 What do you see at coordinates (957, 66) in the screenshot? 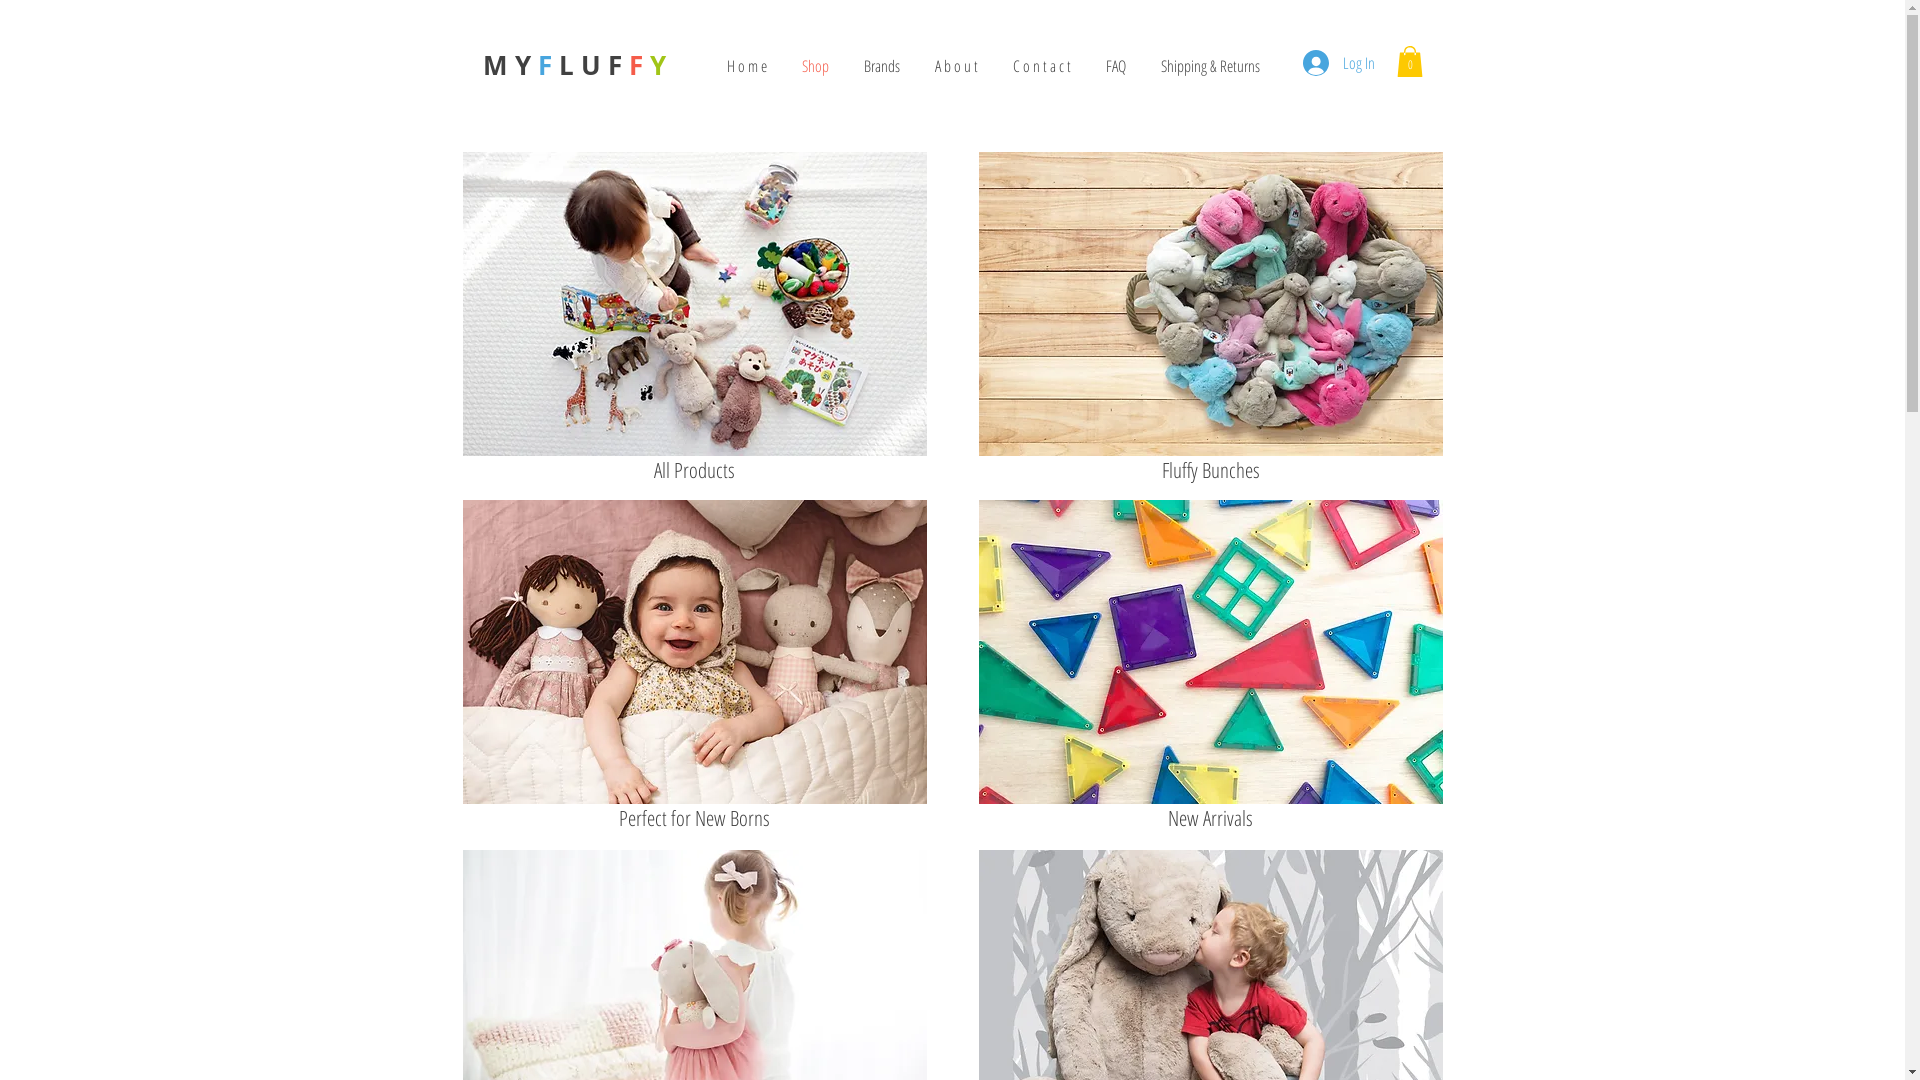
I see `A b o u t` at bounding box center [957, 66].